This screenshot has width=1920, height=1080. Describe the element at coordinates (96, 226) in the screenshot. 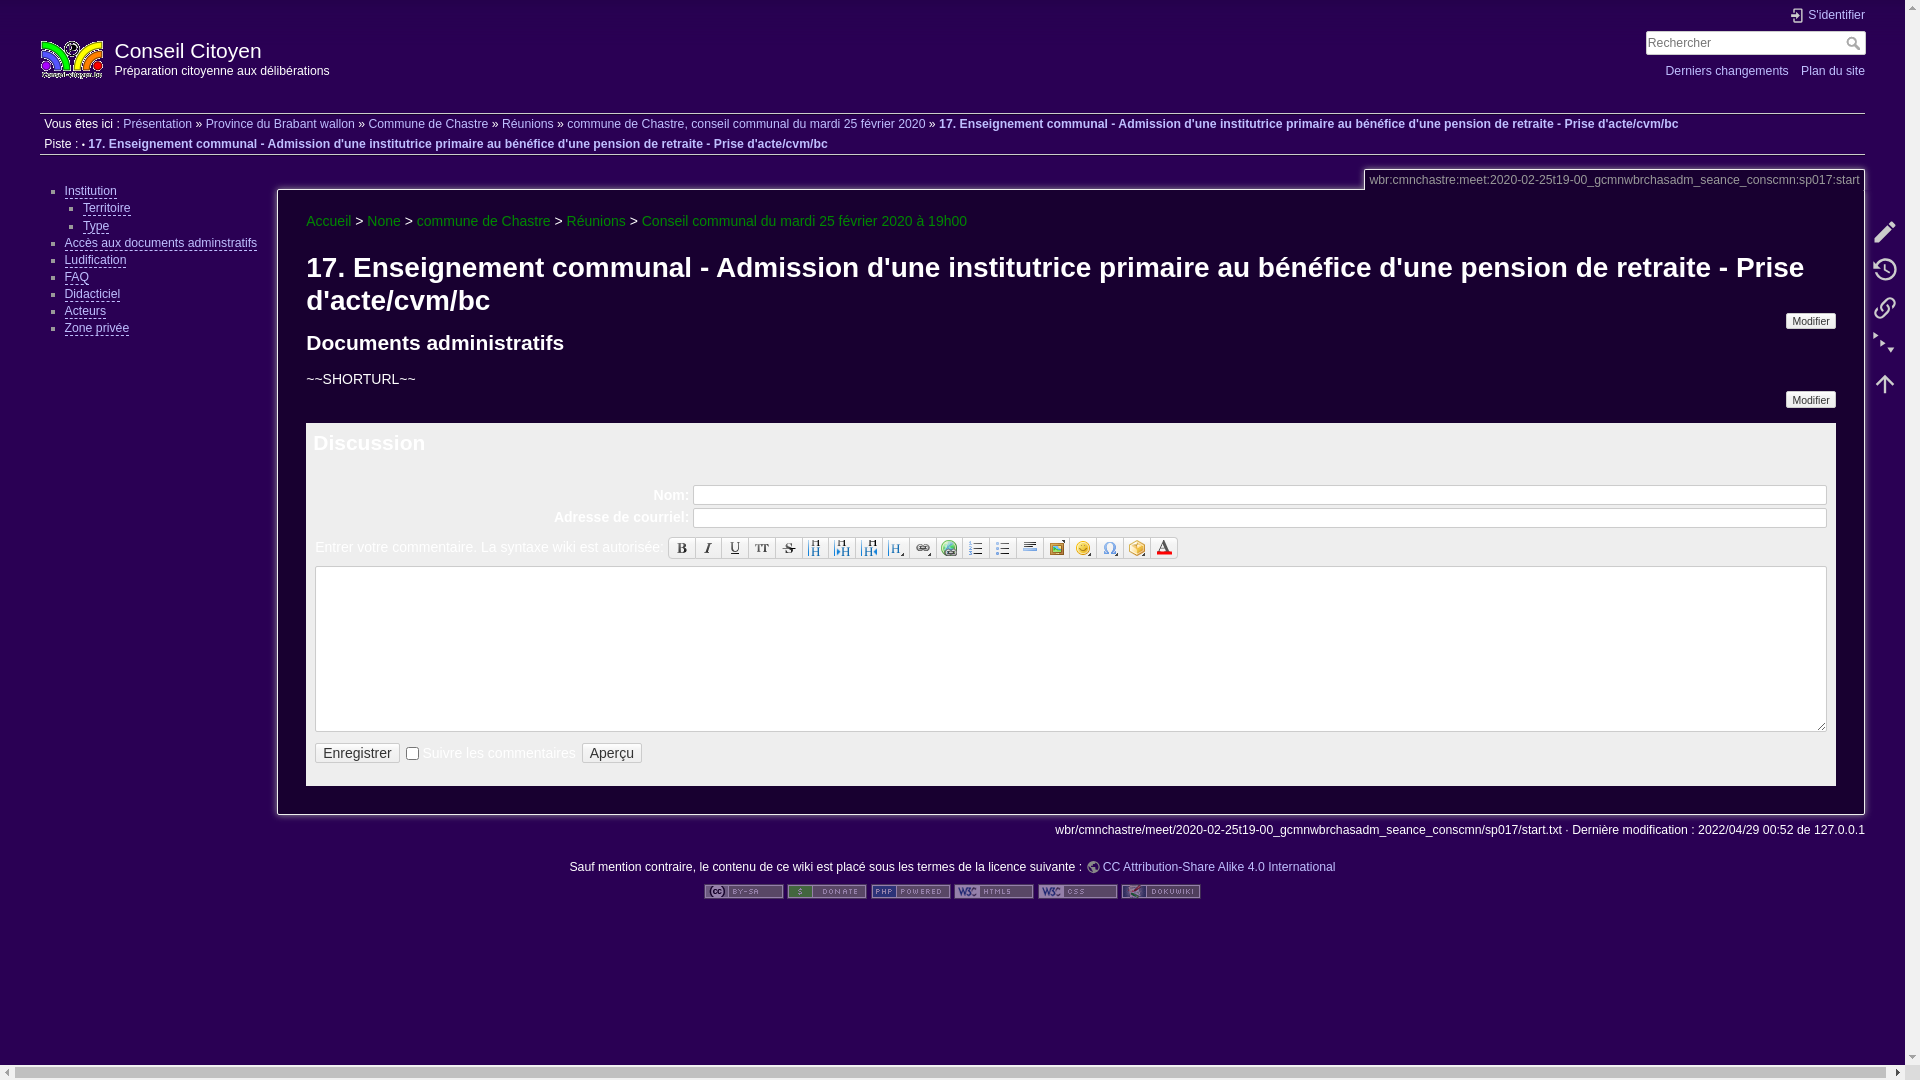

I see `Type` at that location.